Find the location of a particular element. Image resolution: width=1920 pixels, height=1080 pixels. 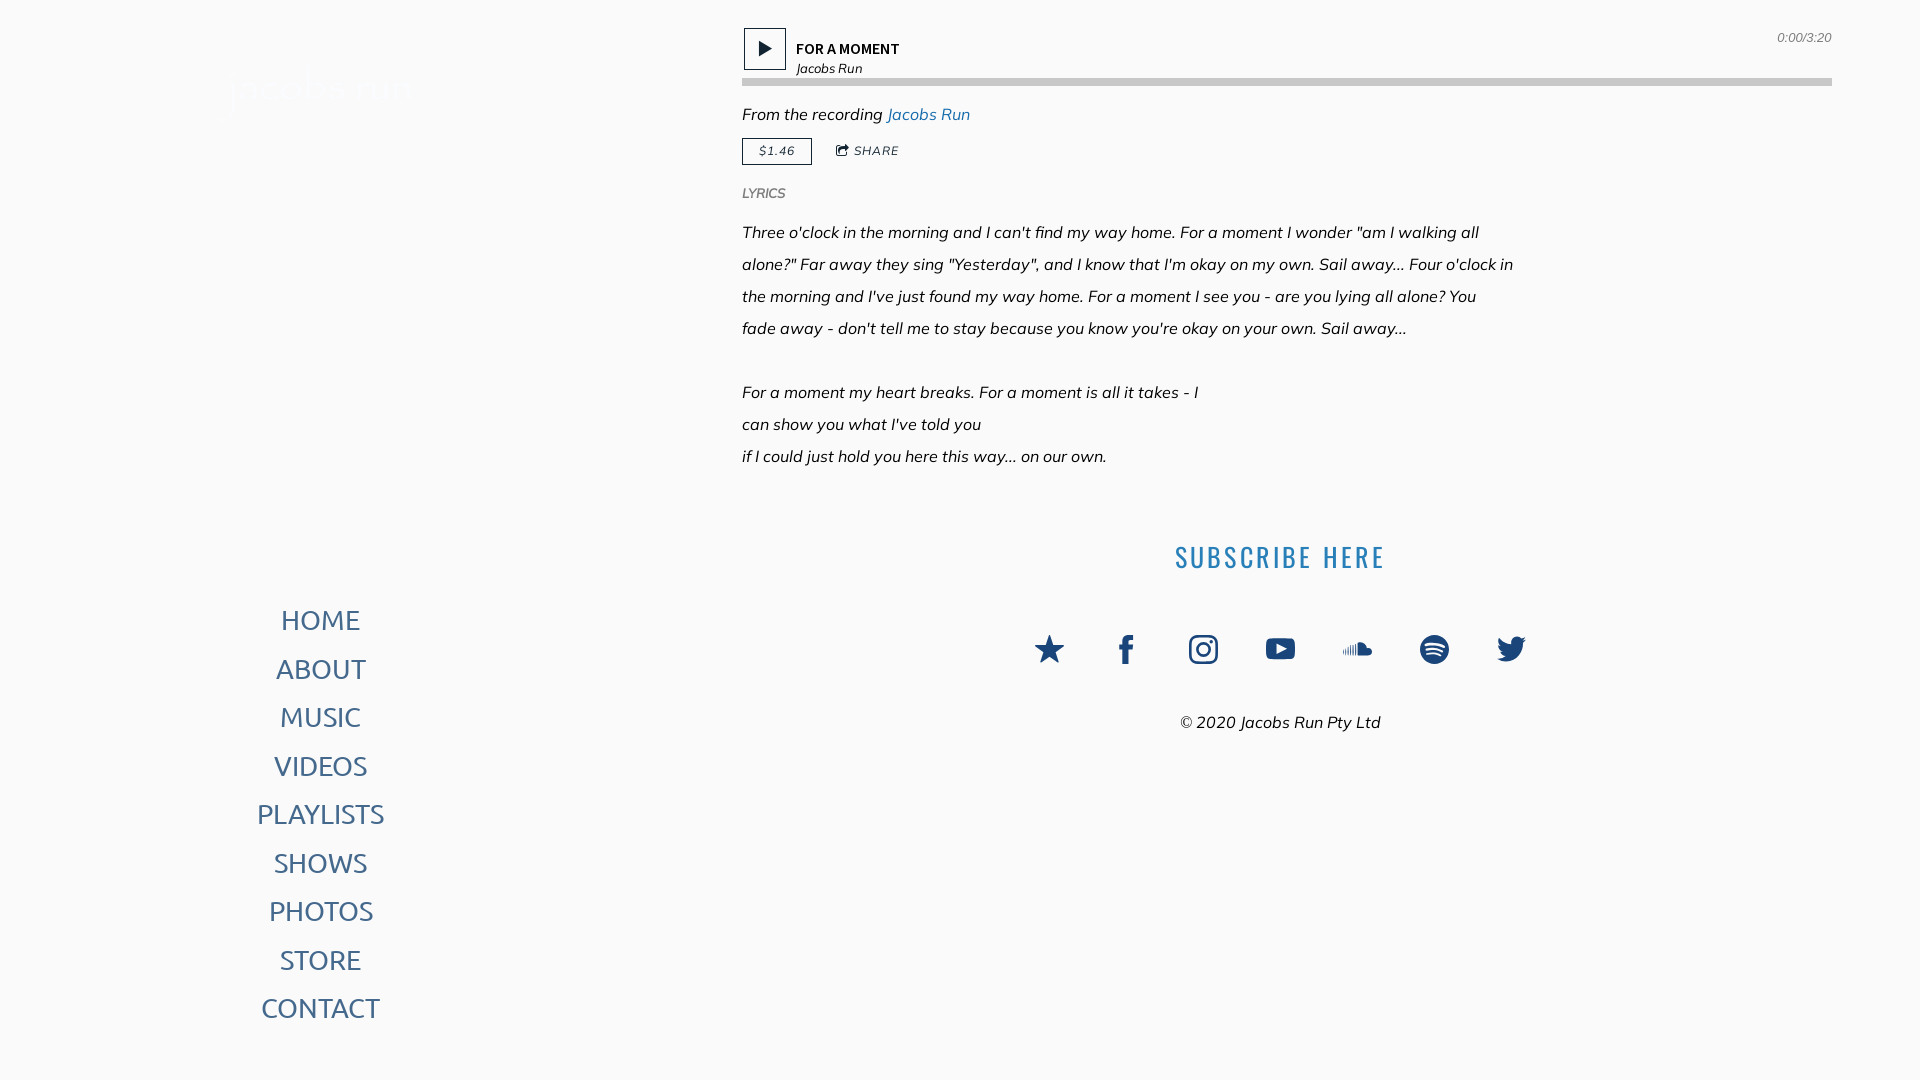

Jacobs Run is located at coordinates (928, 114).